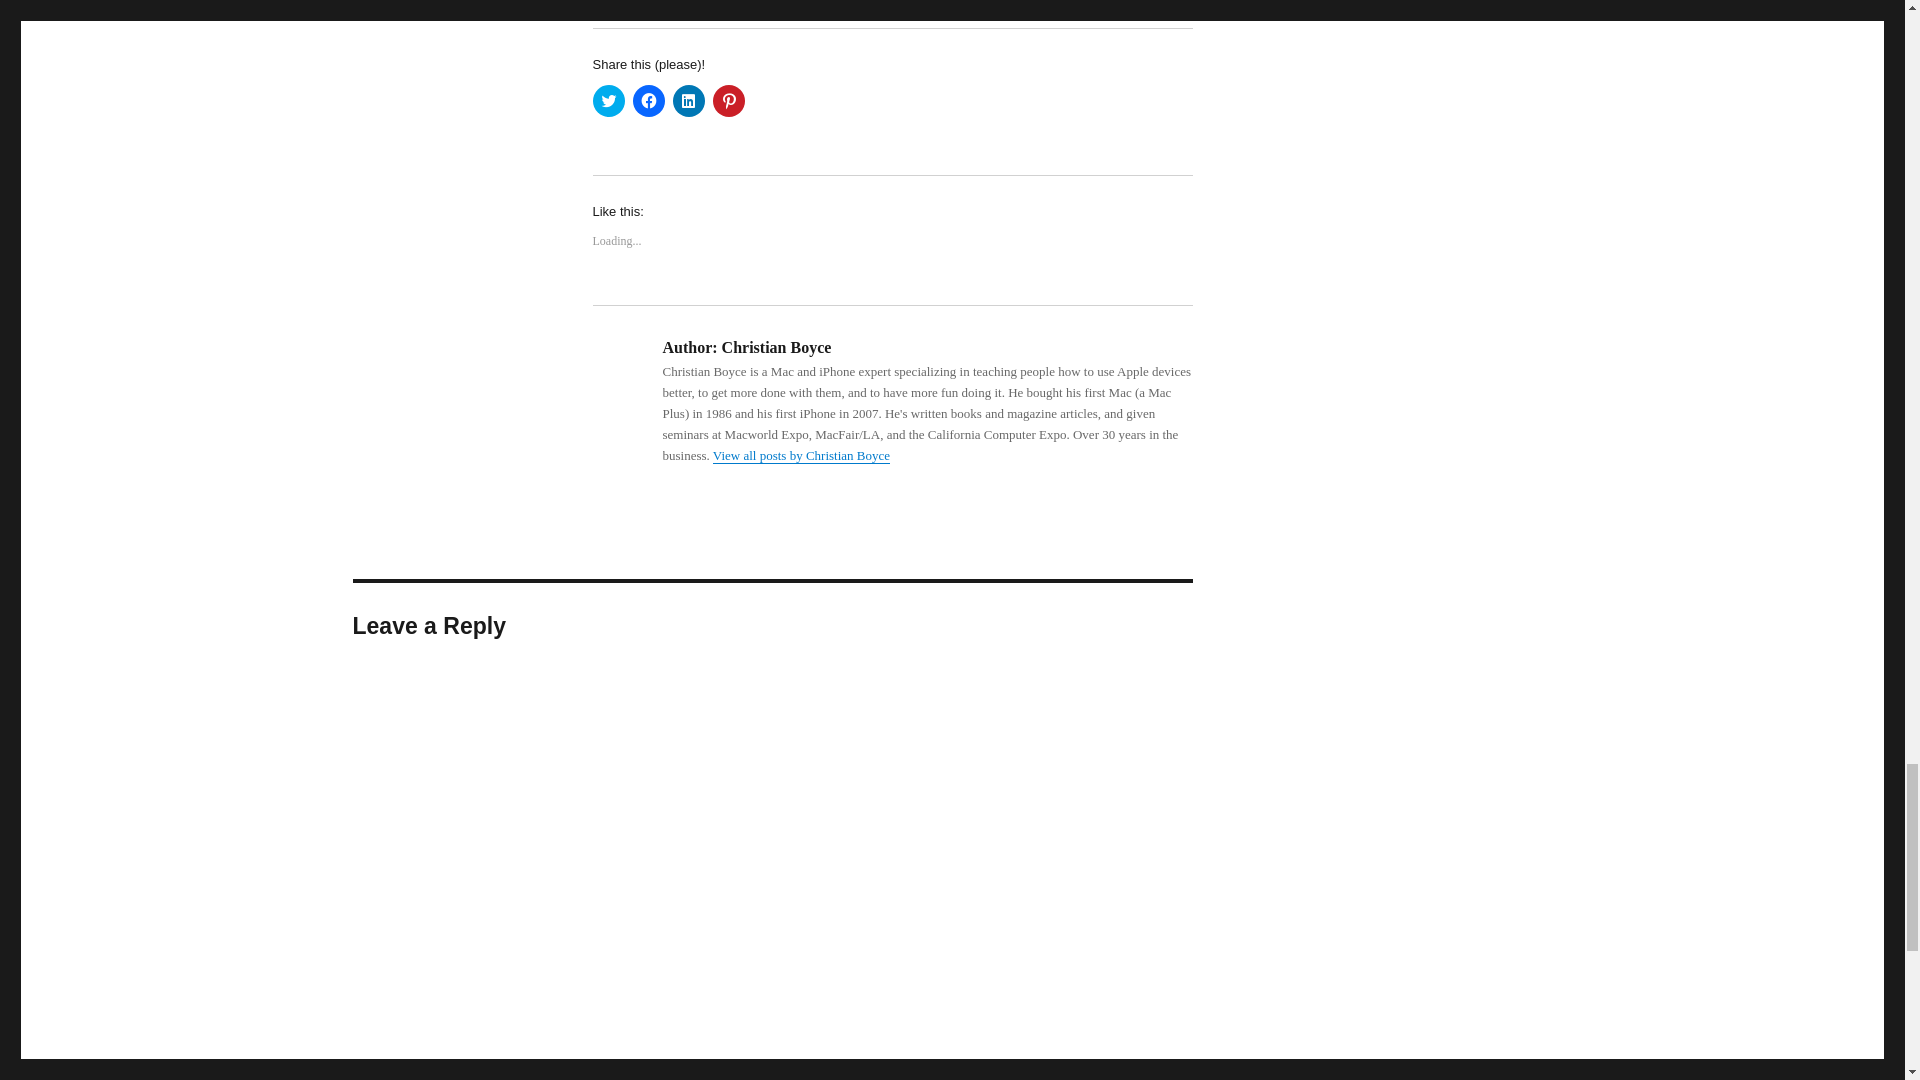  I want to click on Click to share on Pinterest, so click(728, 100).